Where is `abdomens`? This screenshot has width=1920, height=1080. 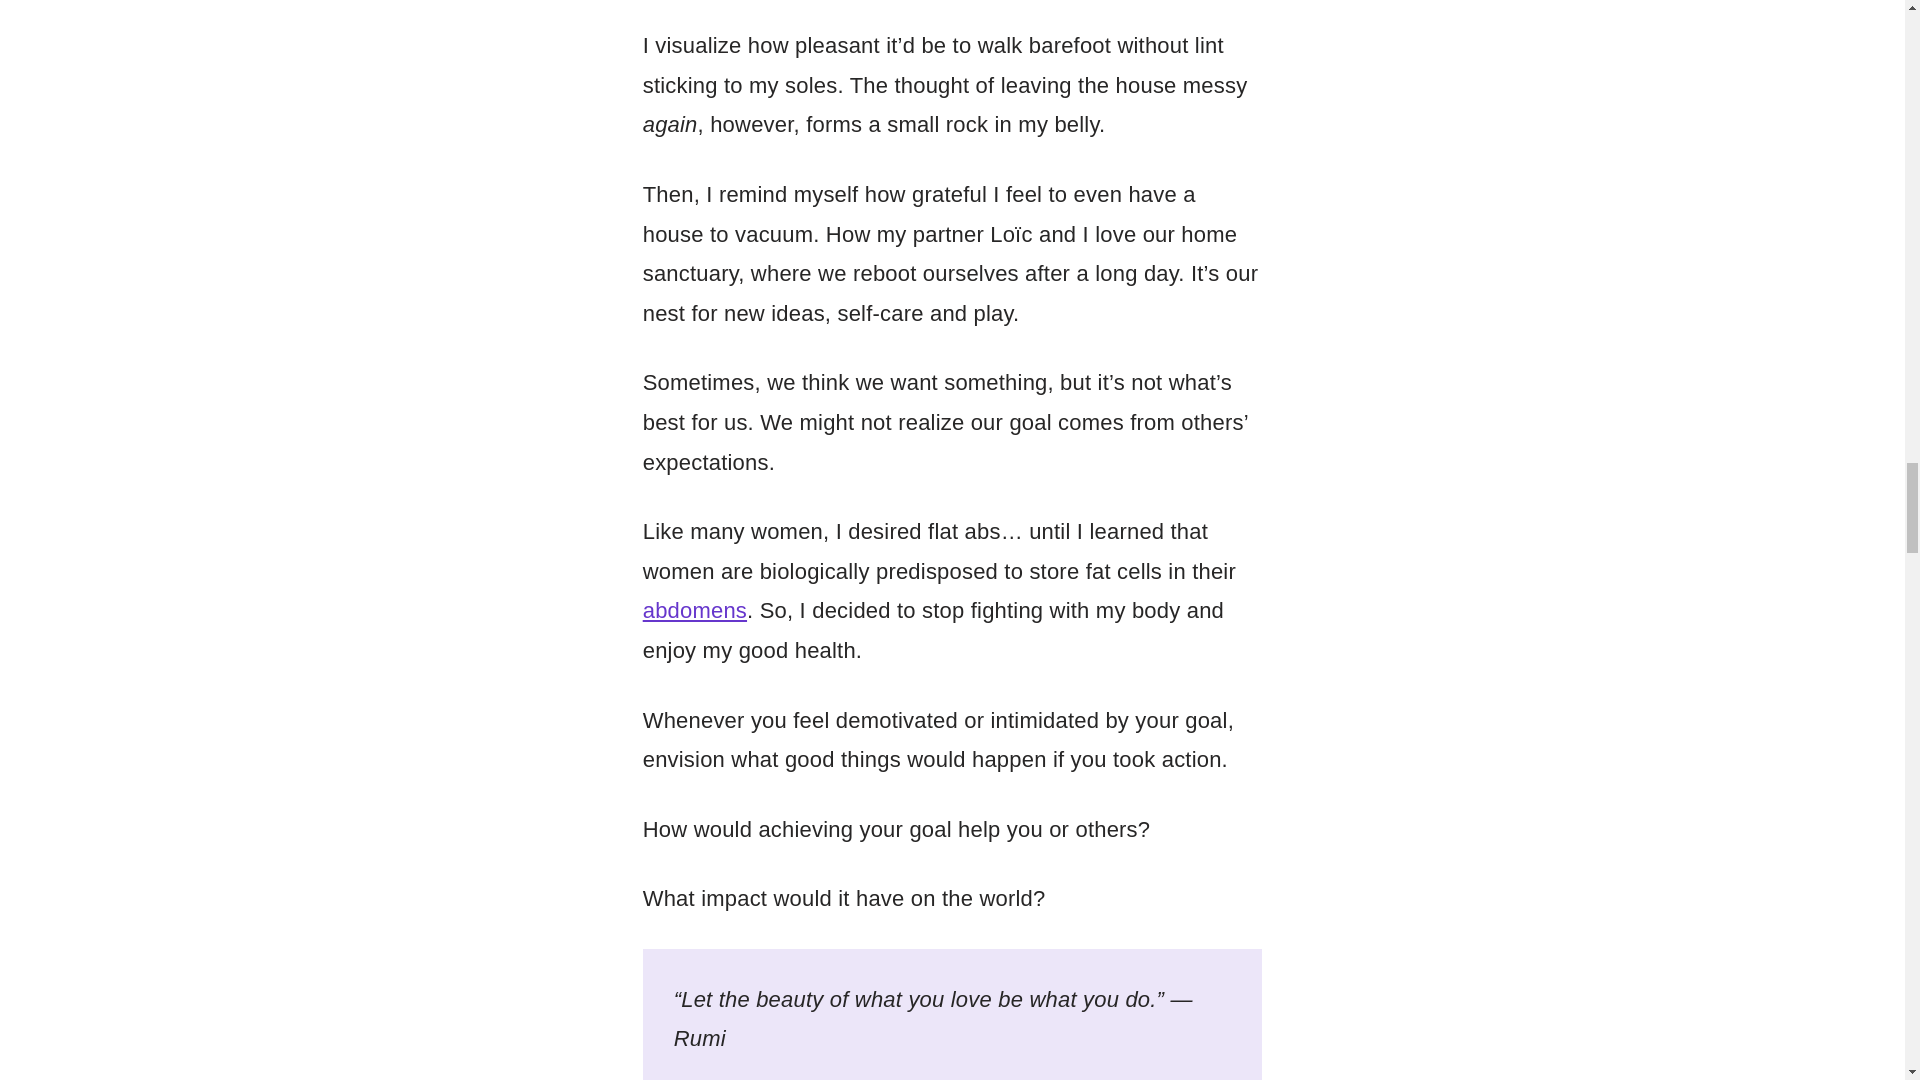 abdomens is located at coordinates (694, 610).